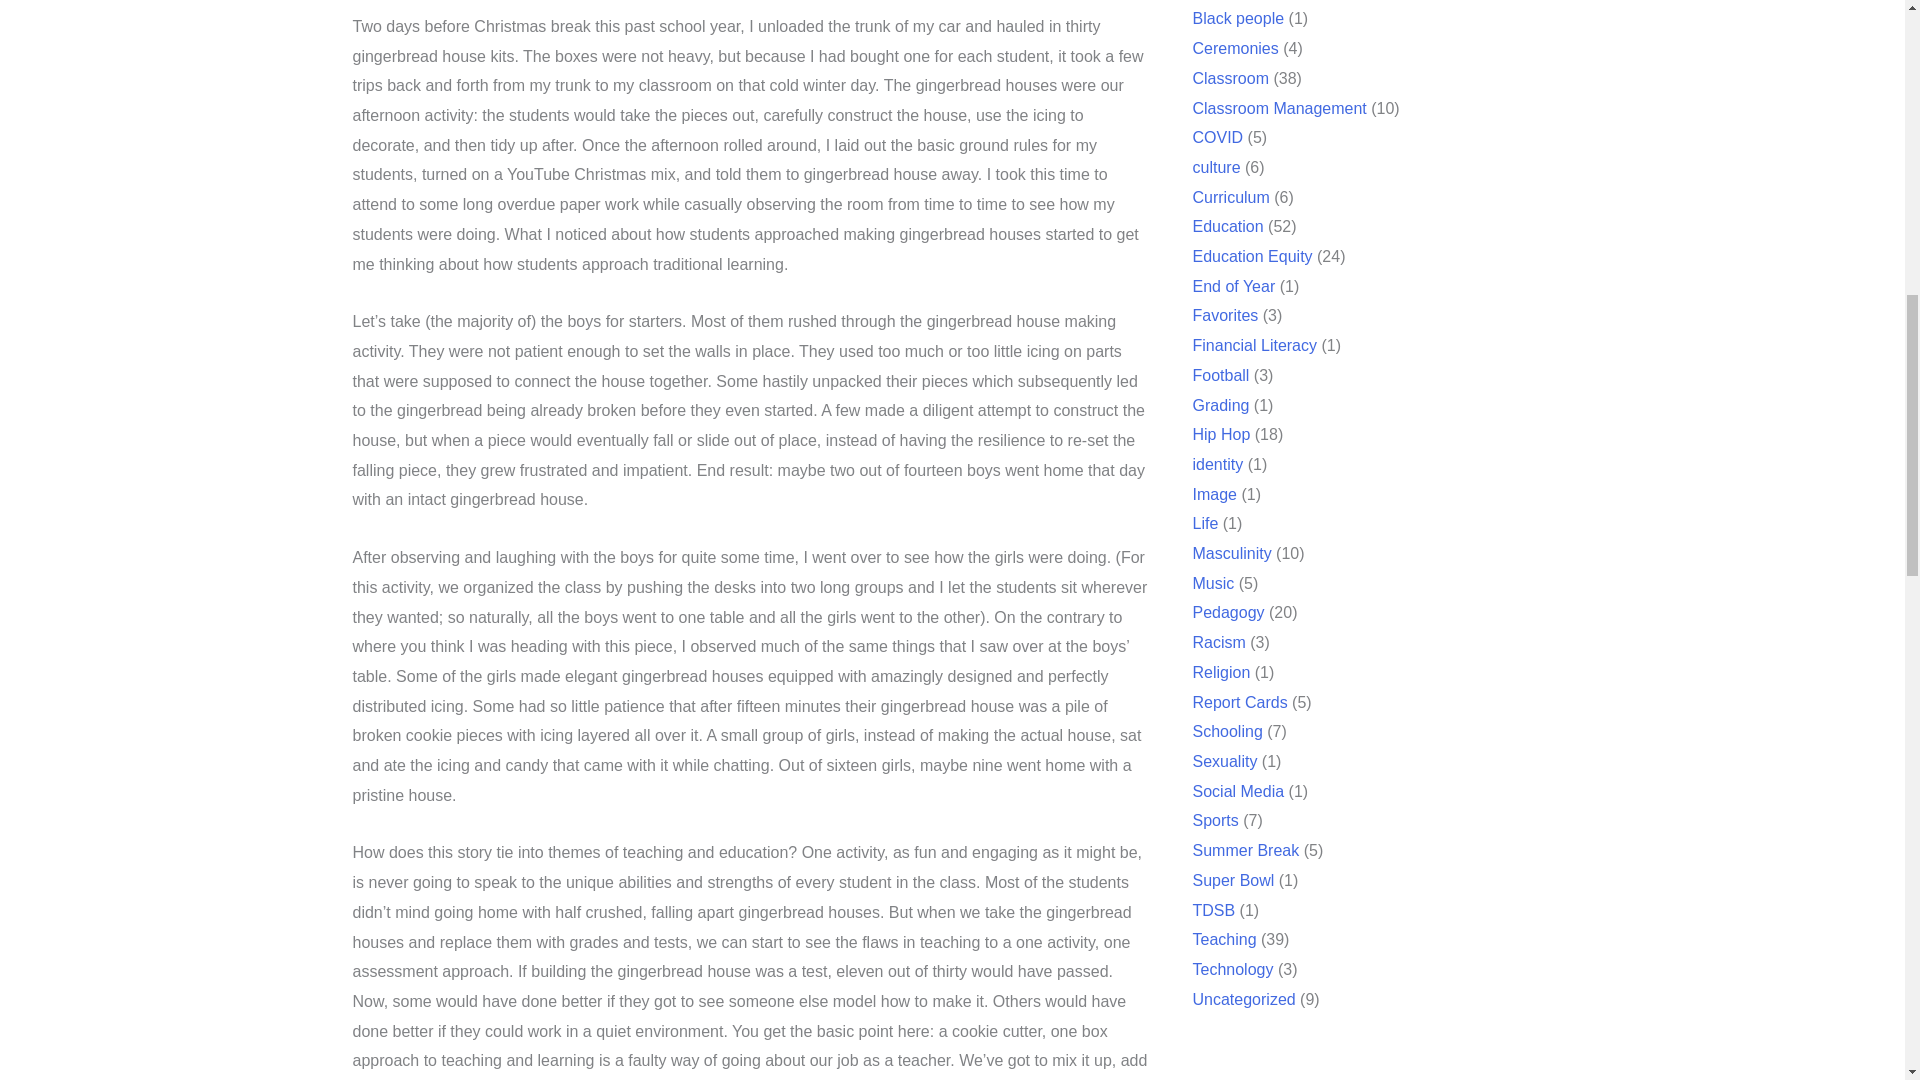 Image resolution: width=1920 pixels, height=1080 pixels. What do you see at coordinates (1259, 78) in the screenshot?
I see `Classroom` at bounding box center [1259, 78].